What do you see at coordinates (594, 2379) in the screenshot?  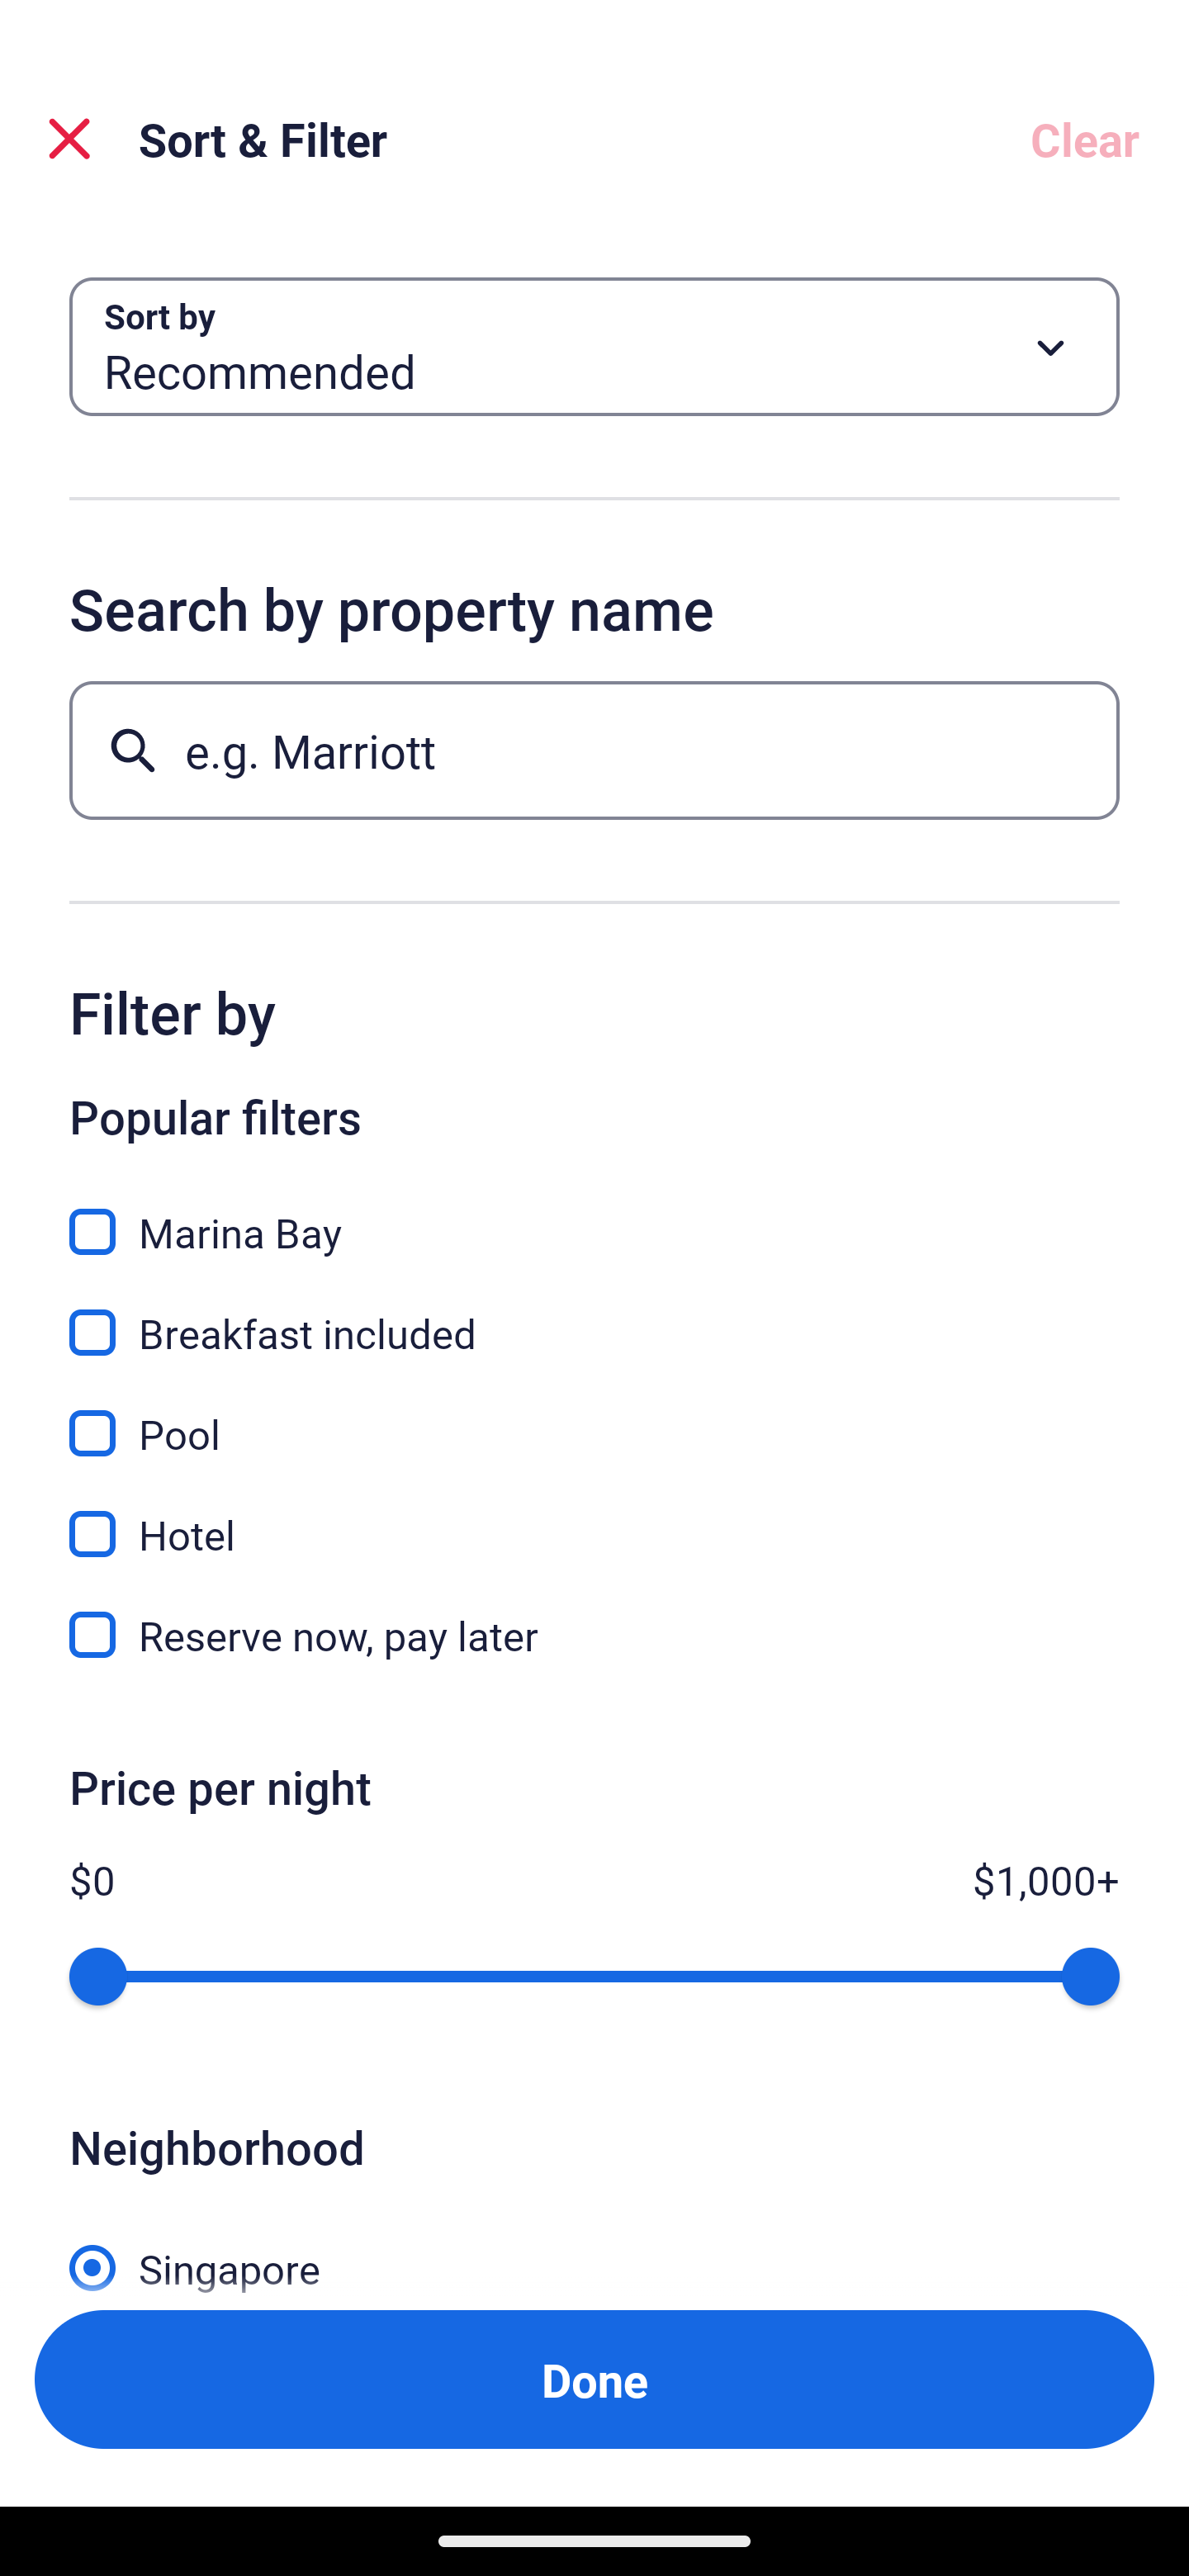 I see `Apply and close Sort and Filter Done` at bounding box center [594, 2379].